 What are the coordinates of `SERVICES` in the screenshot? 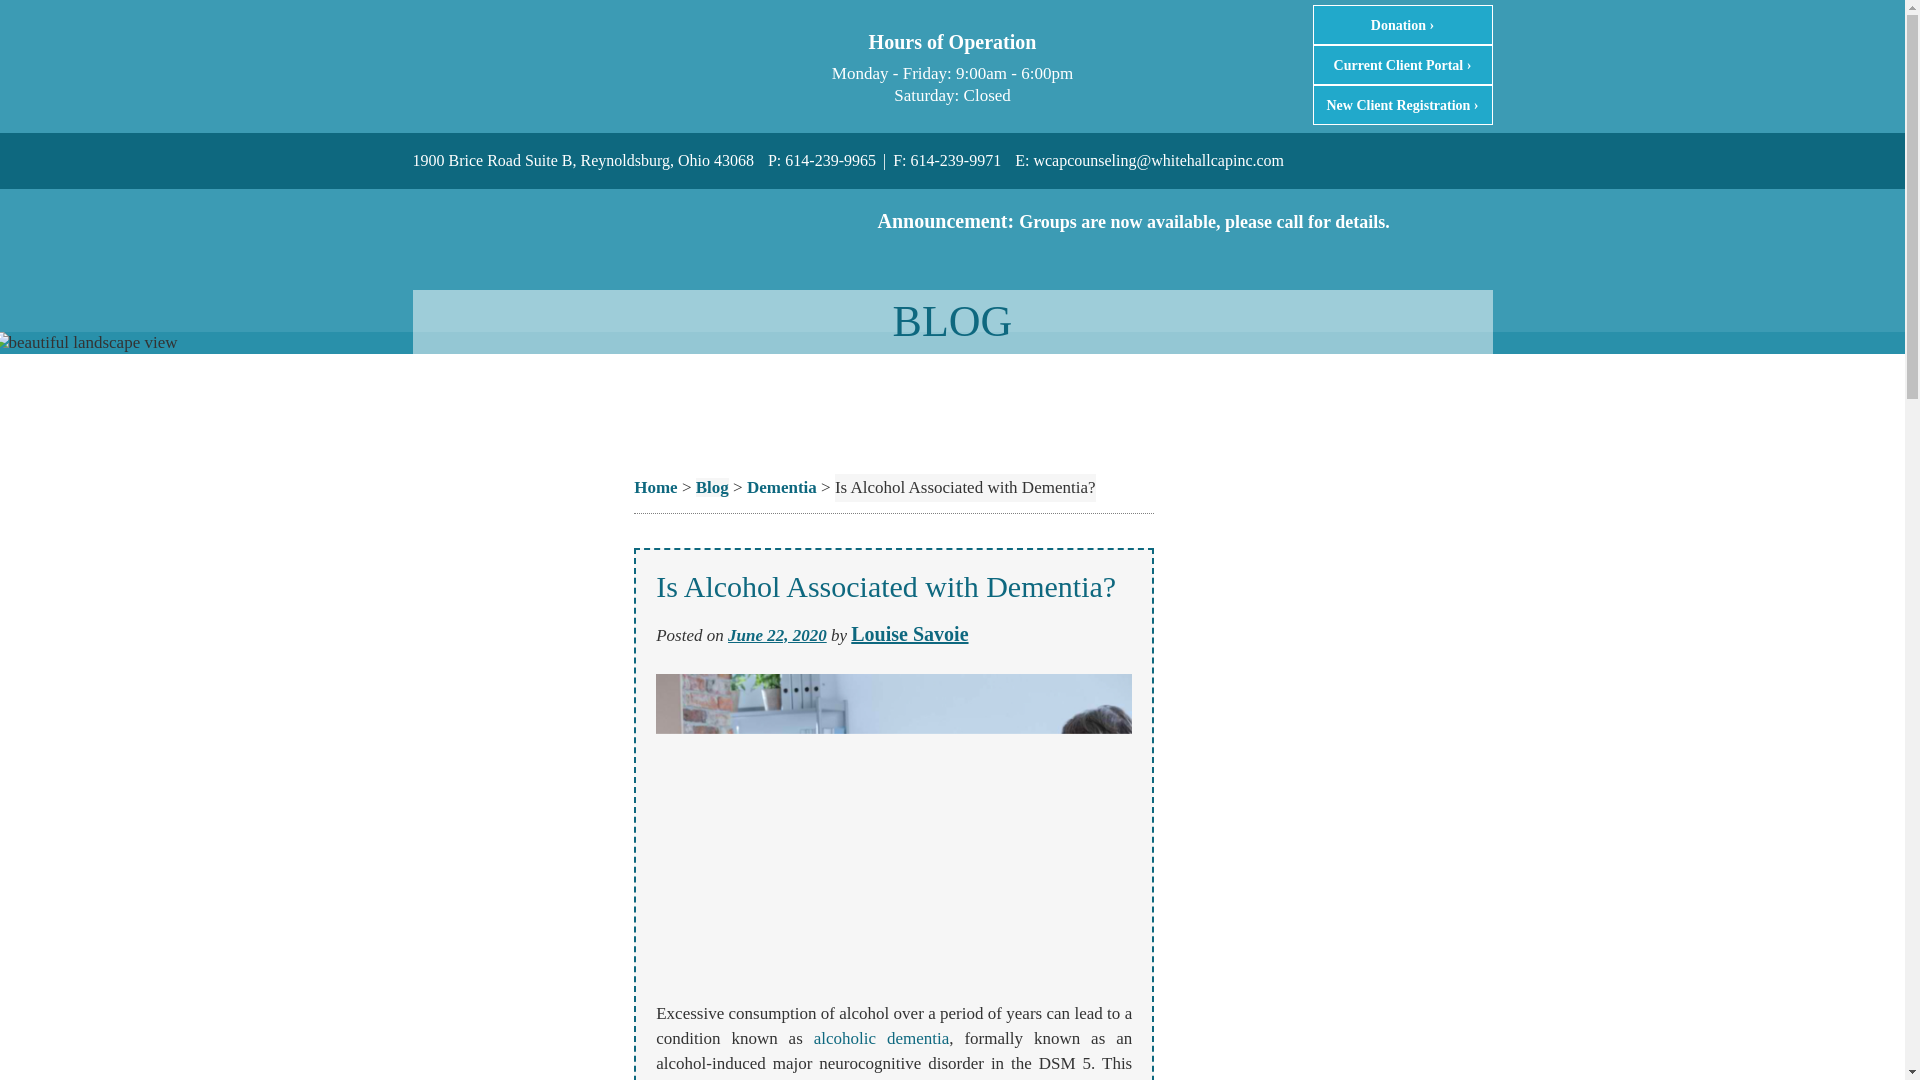 It's located at (1350, 367).